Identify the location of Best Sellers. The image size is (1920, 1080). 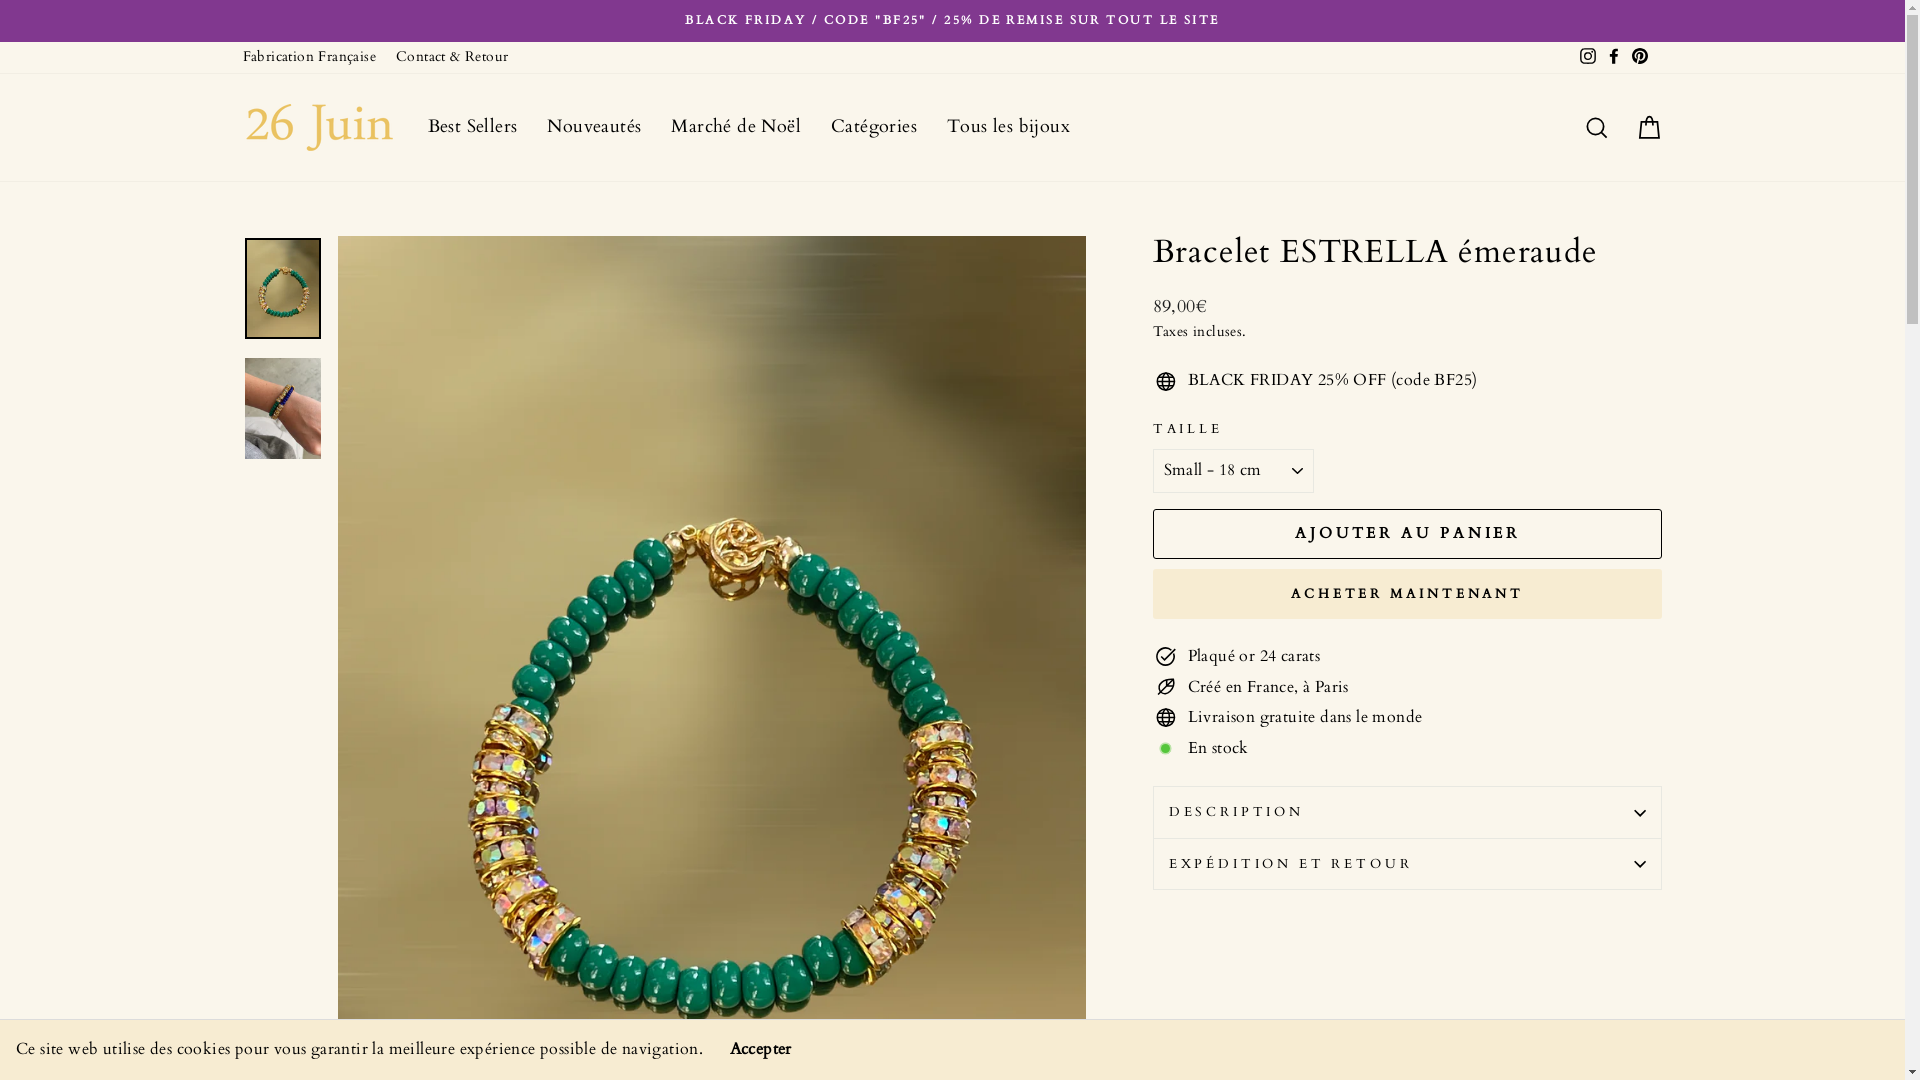
(472, 127).